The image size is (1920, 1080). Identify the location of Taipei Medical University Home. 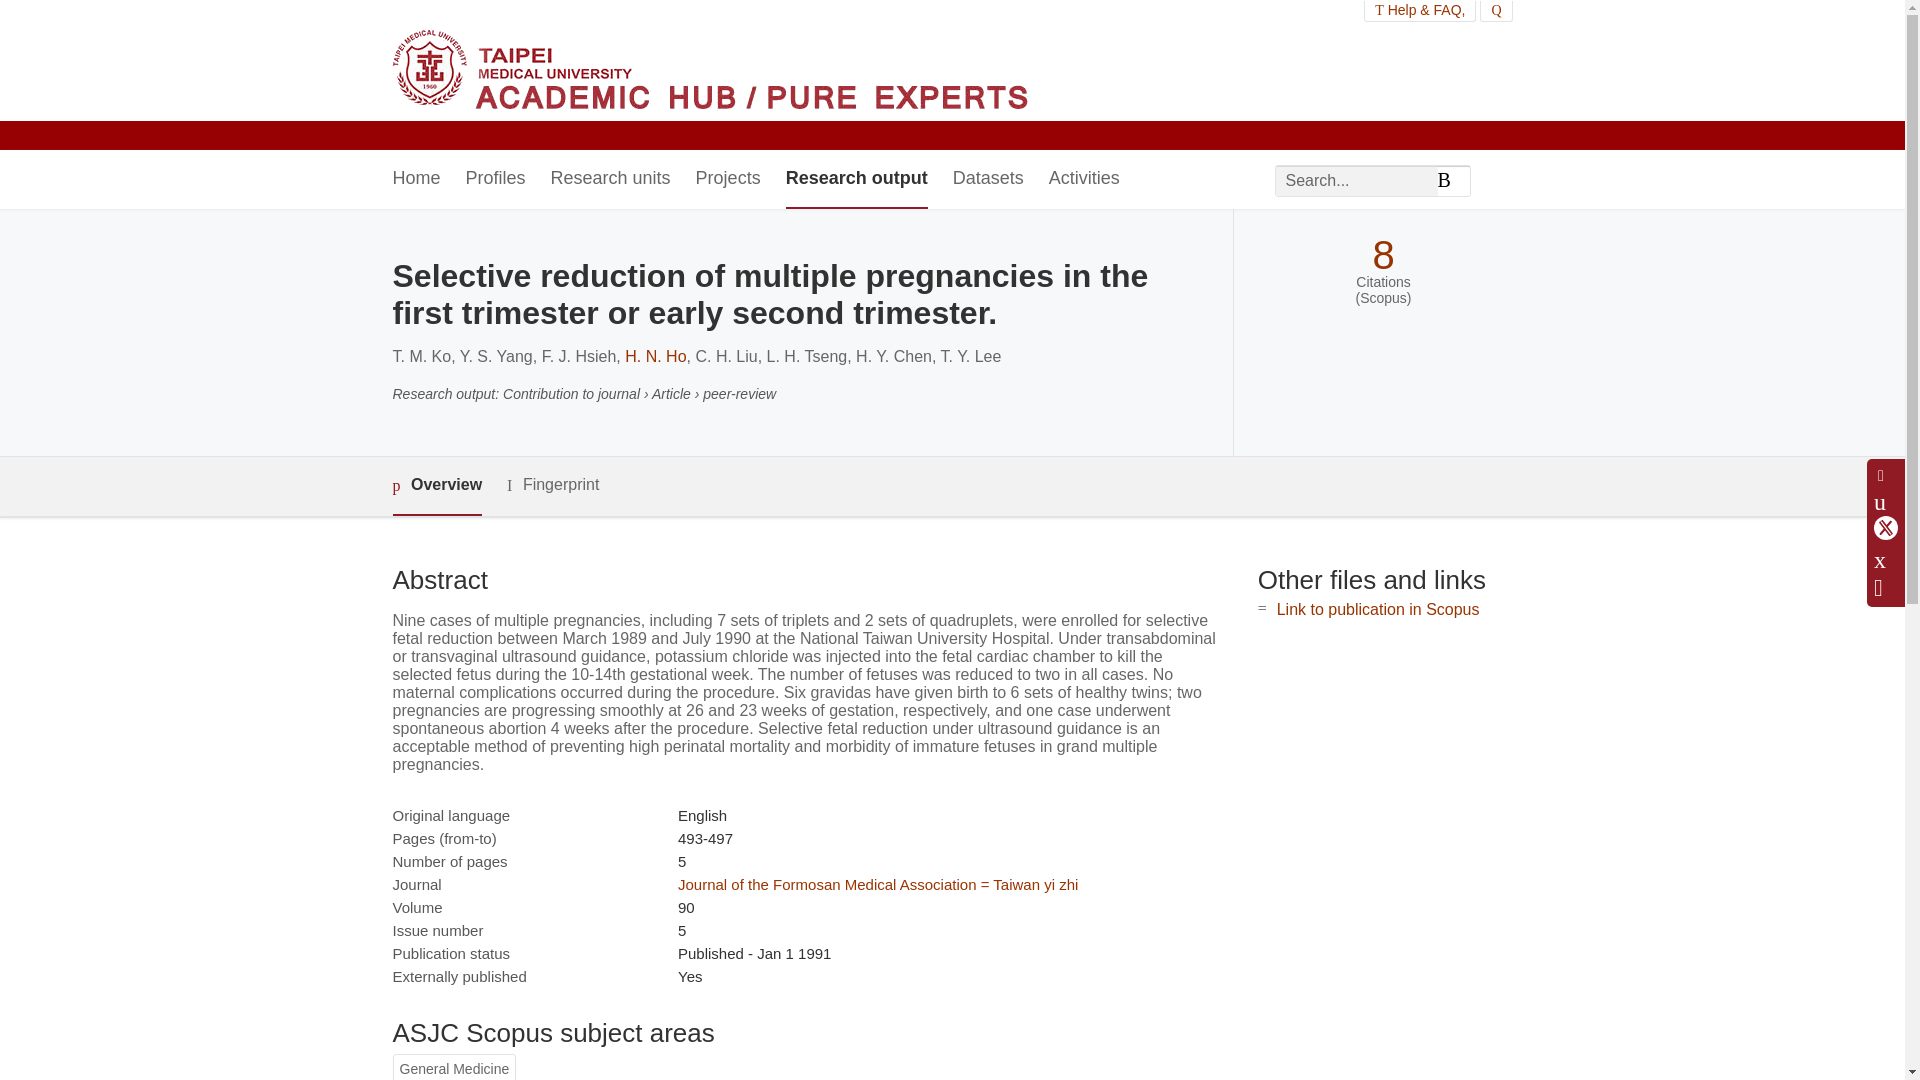
(709, 75).